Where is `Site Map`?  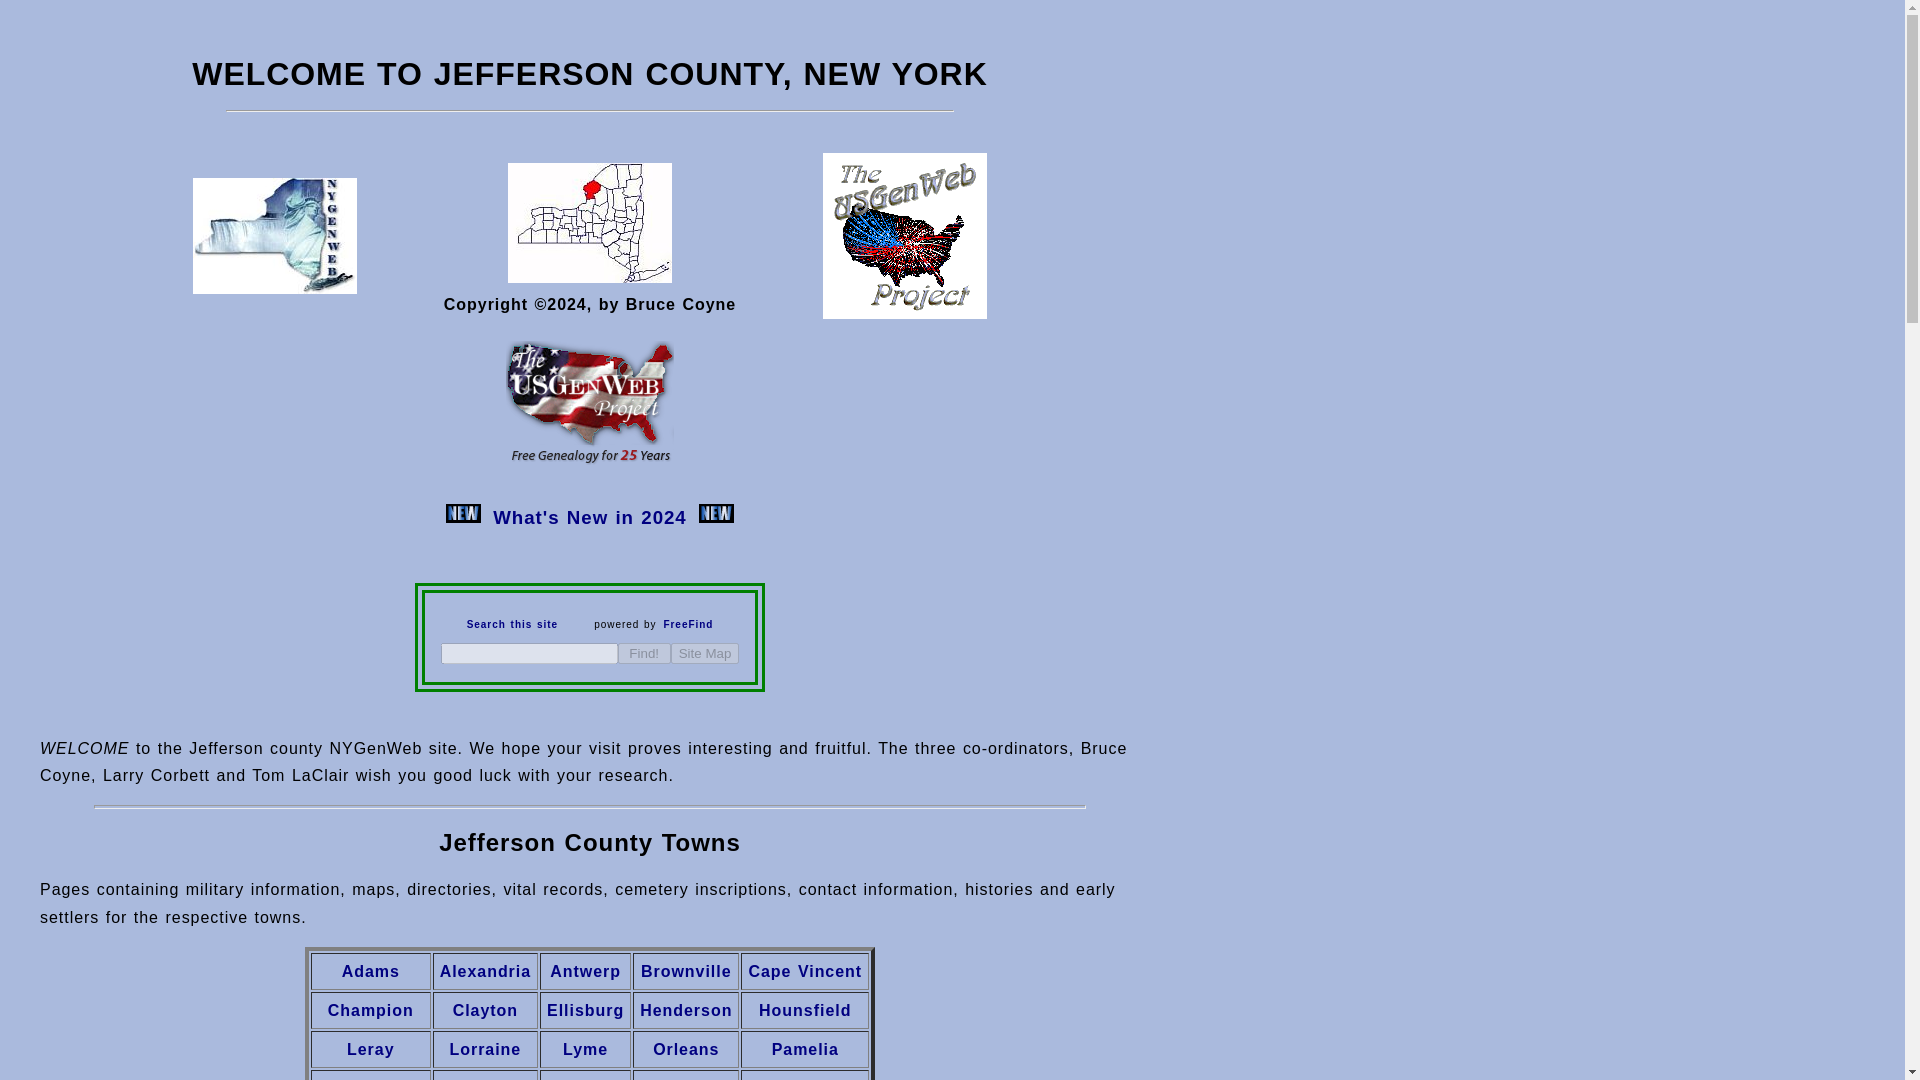
Site Map is located at coordinates (704, 653).